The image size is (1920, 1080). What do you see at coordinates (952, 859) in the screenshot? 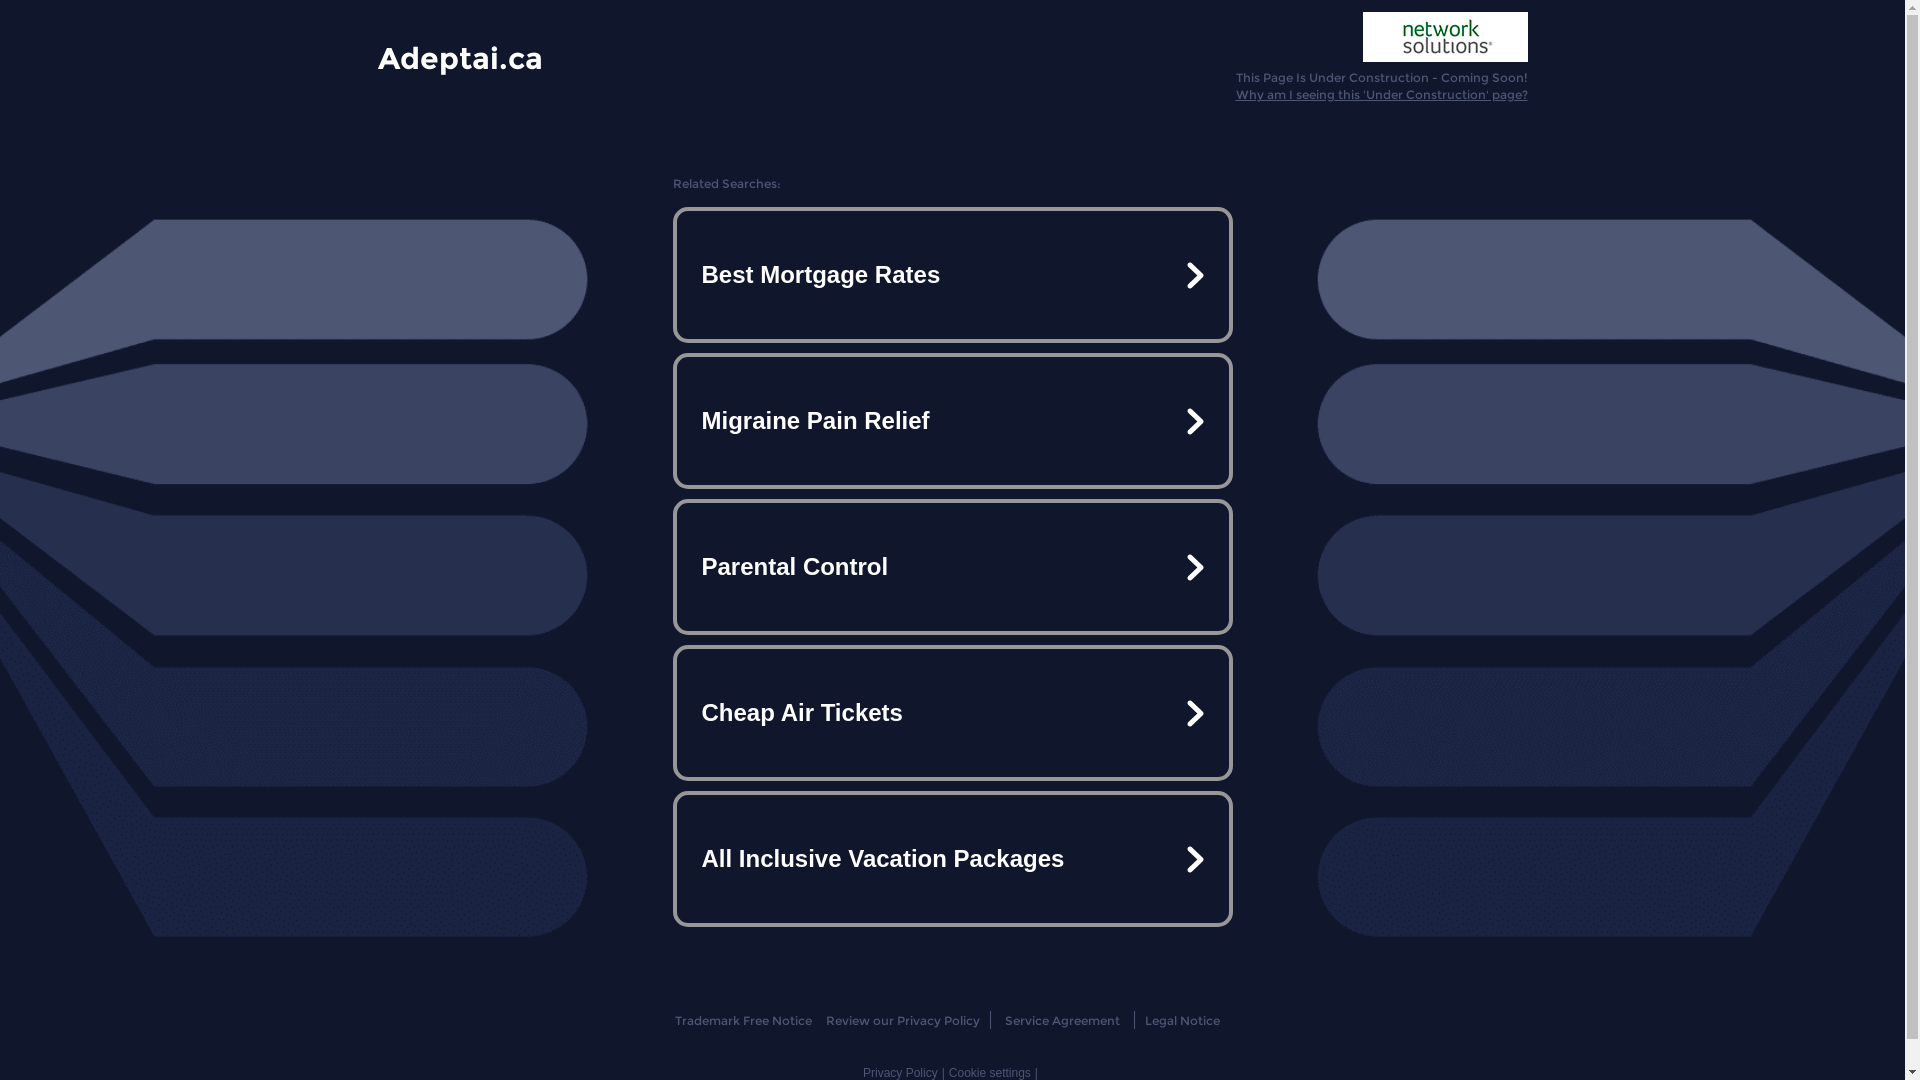
I see `All Inclusive Vacation Packages` at bounding box center [952, 859].